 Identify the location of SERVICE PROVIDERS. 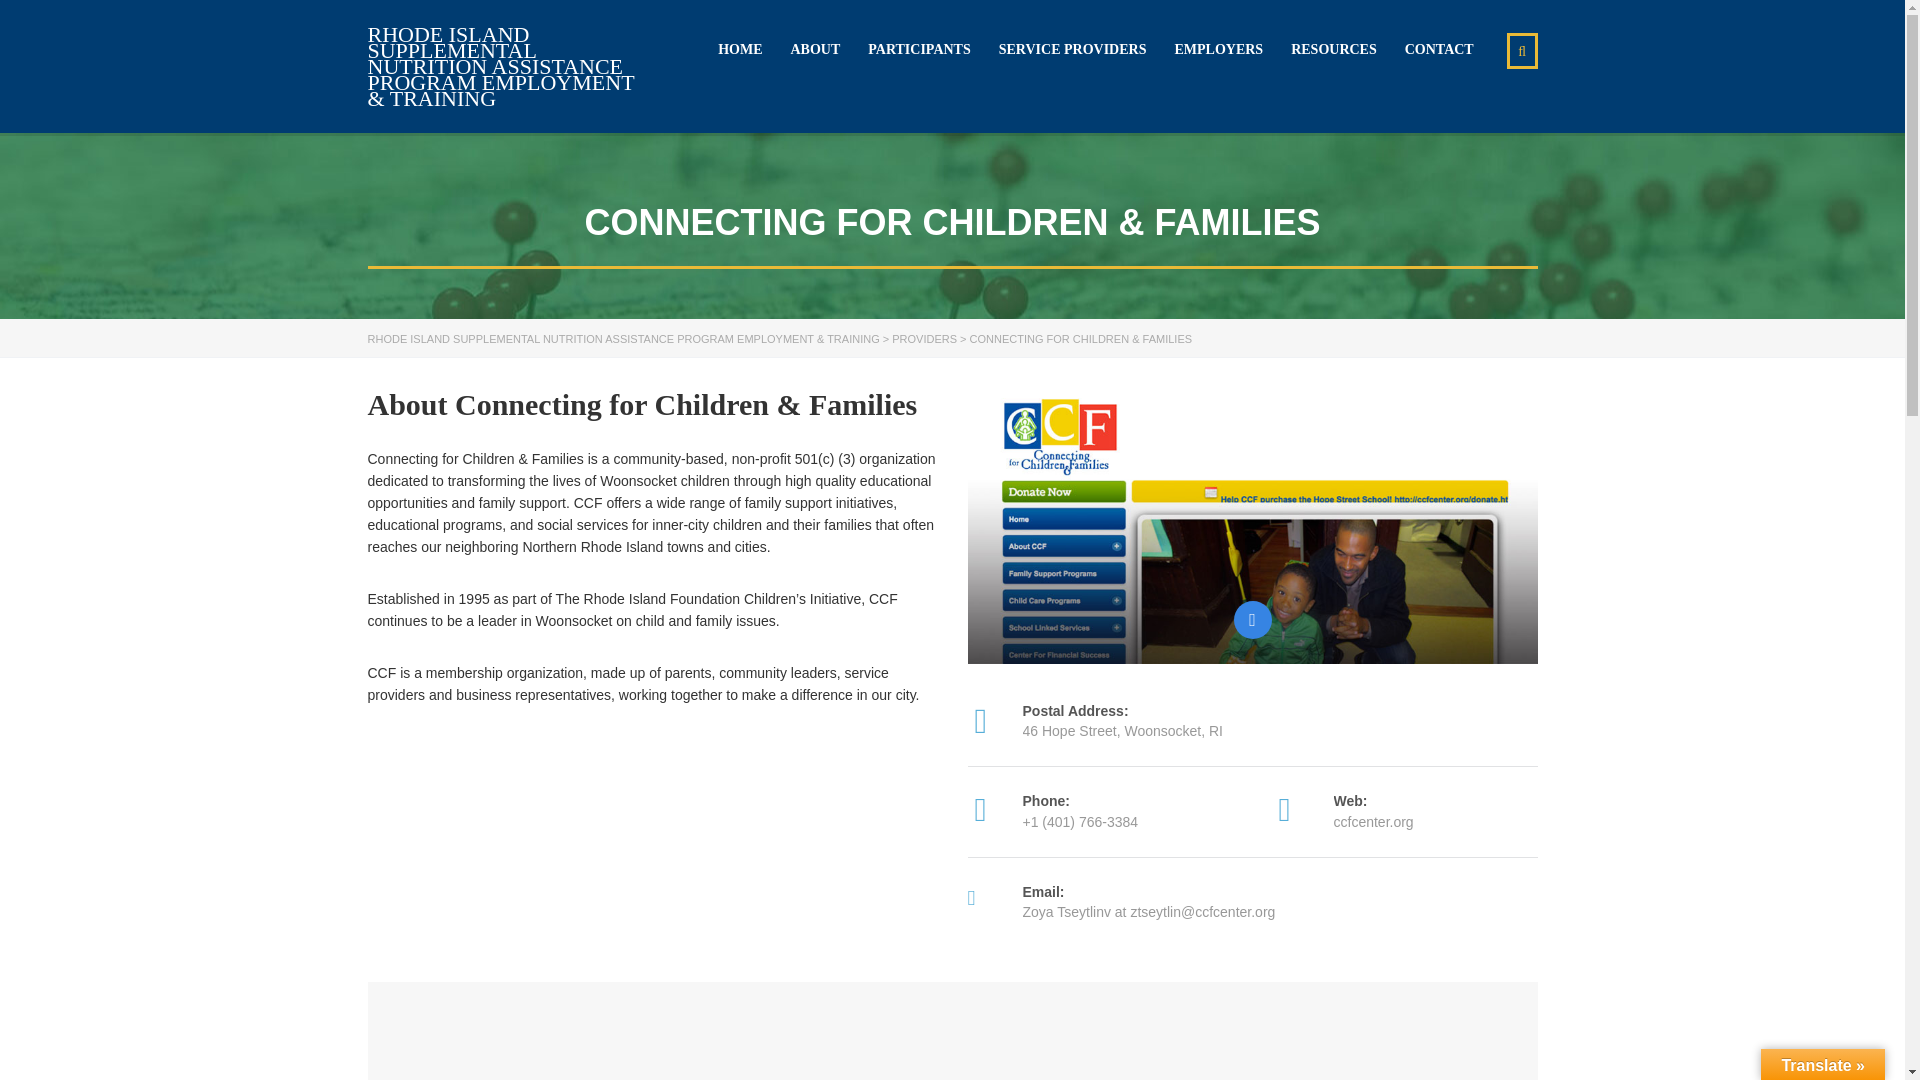
(1072, 50).